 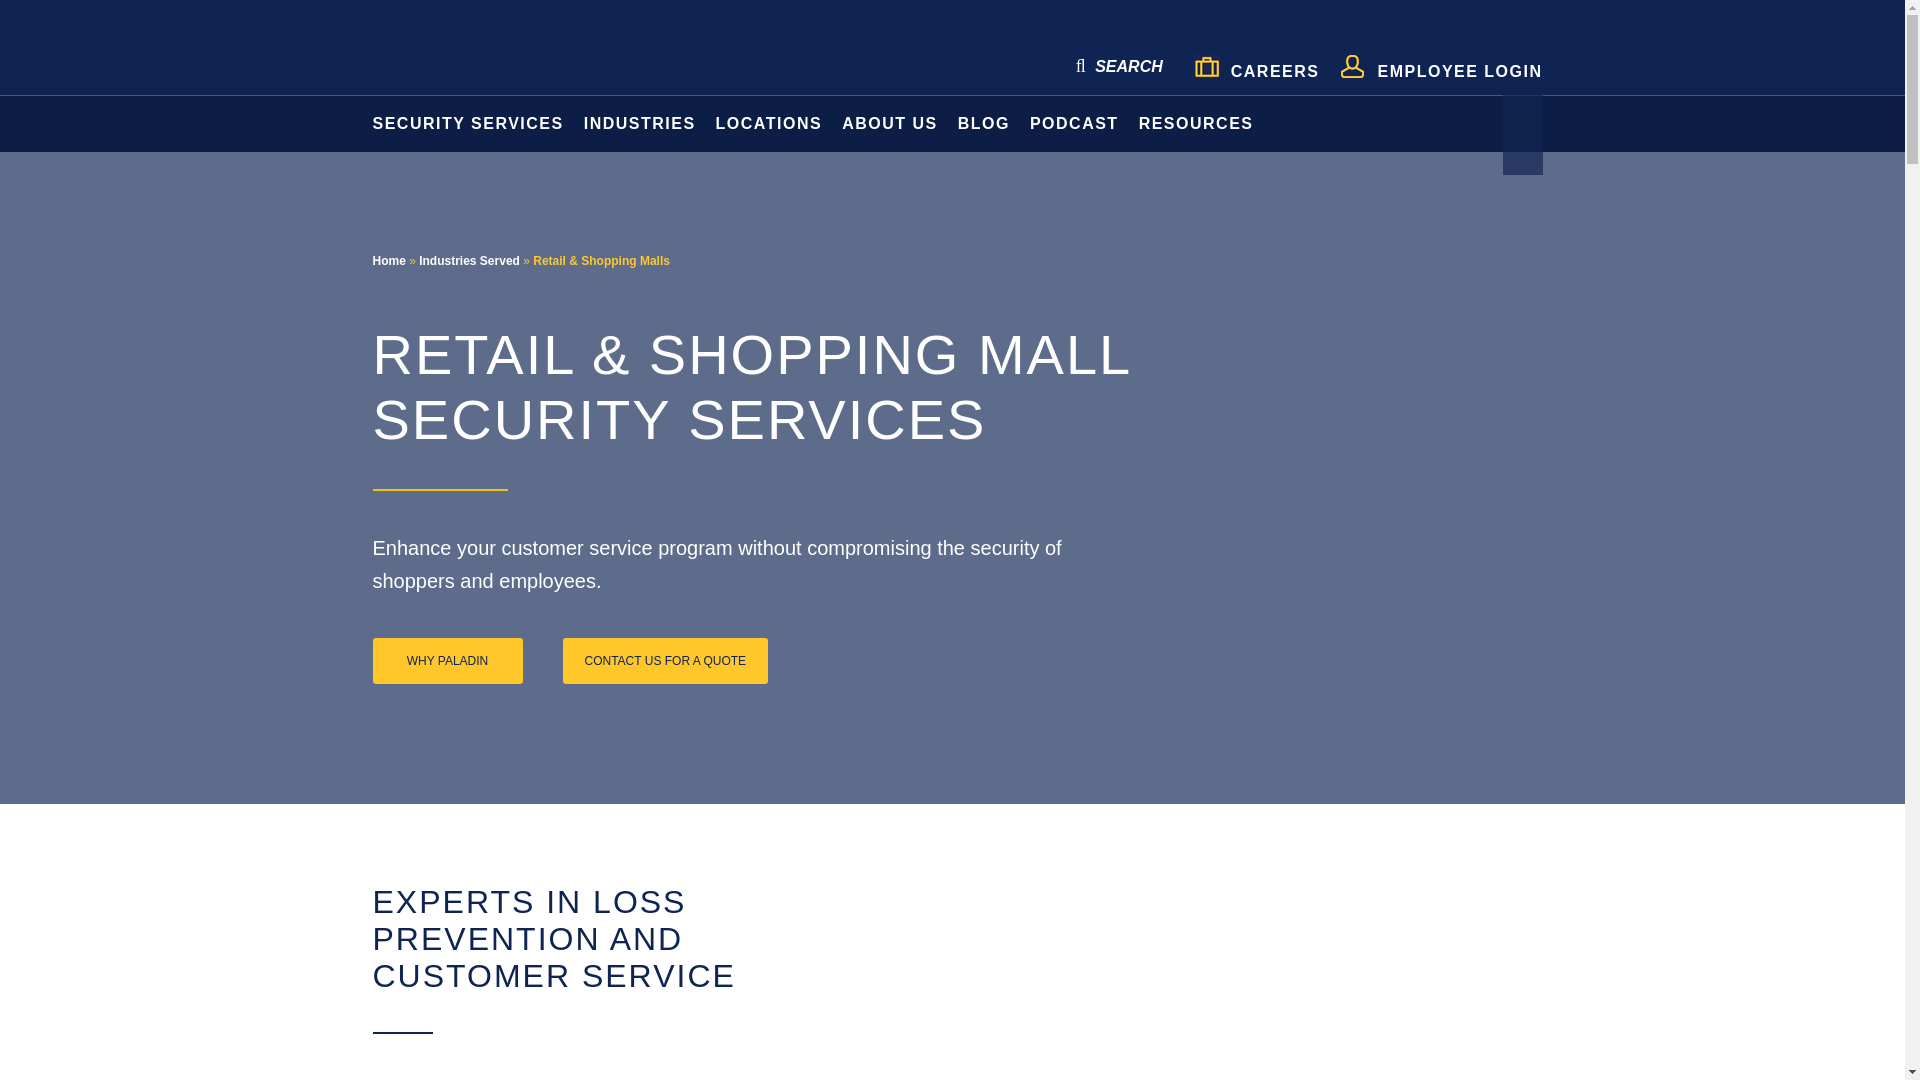 What do you see at coordinates (482, 52) in the screenshot?
I see `Paladin Security` at bounding box center [482, 52].